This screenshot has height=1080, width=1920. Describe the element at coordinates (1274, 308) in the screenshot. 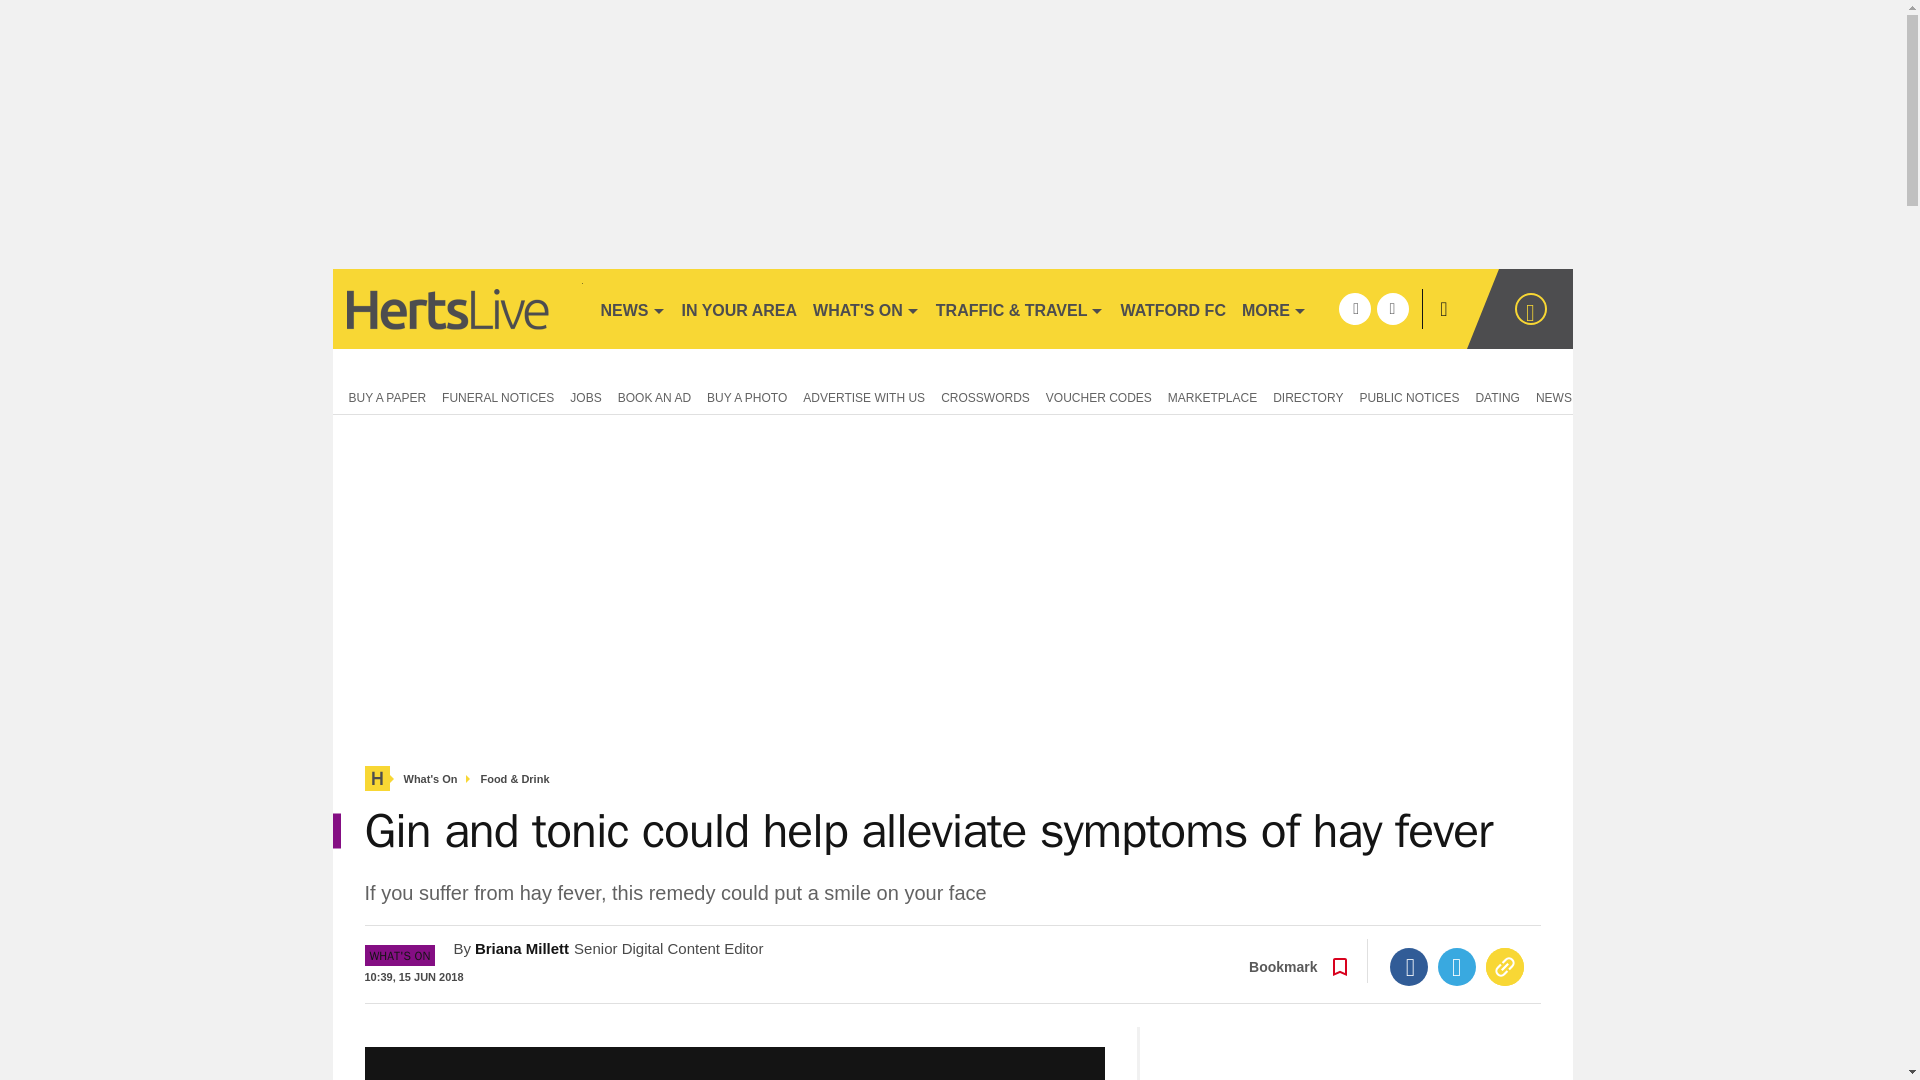

I see `MORE` at that location.